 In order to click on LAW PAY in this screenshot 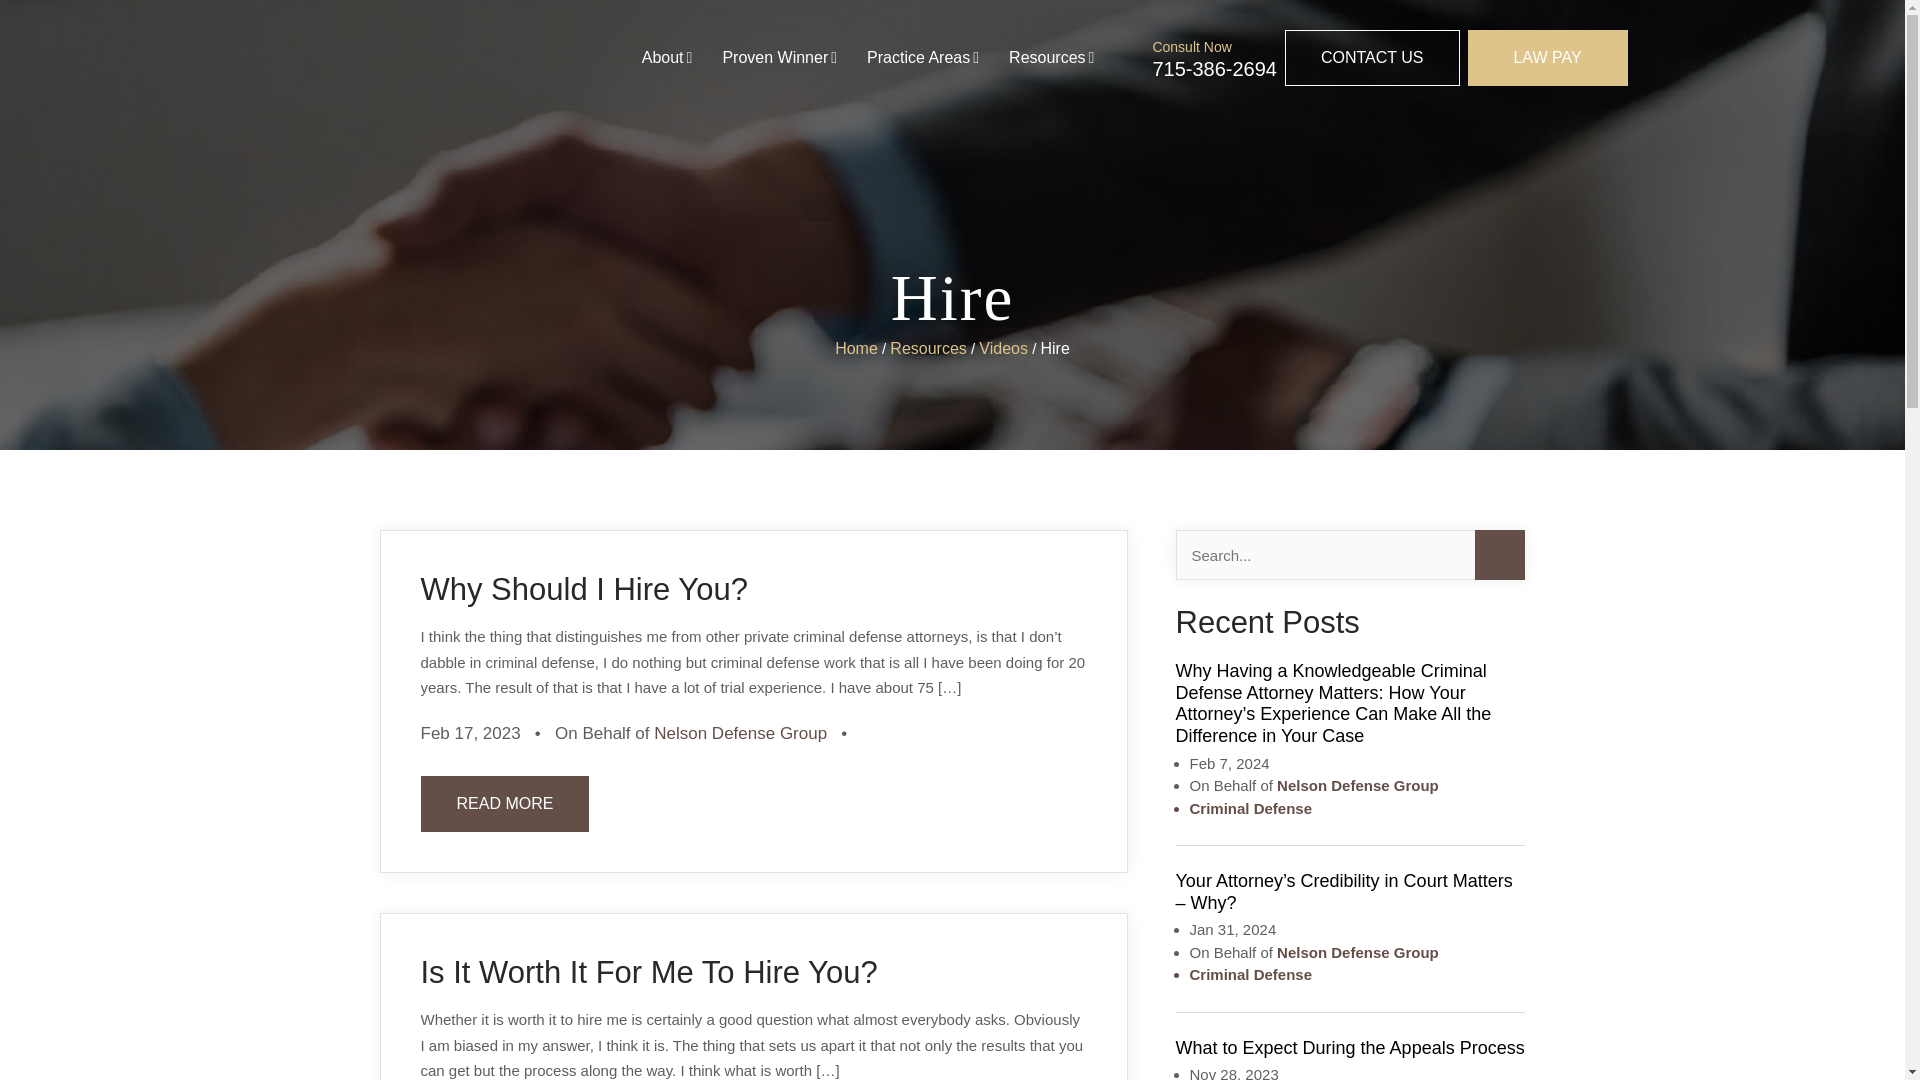, I will do `click(1548, 58)`.